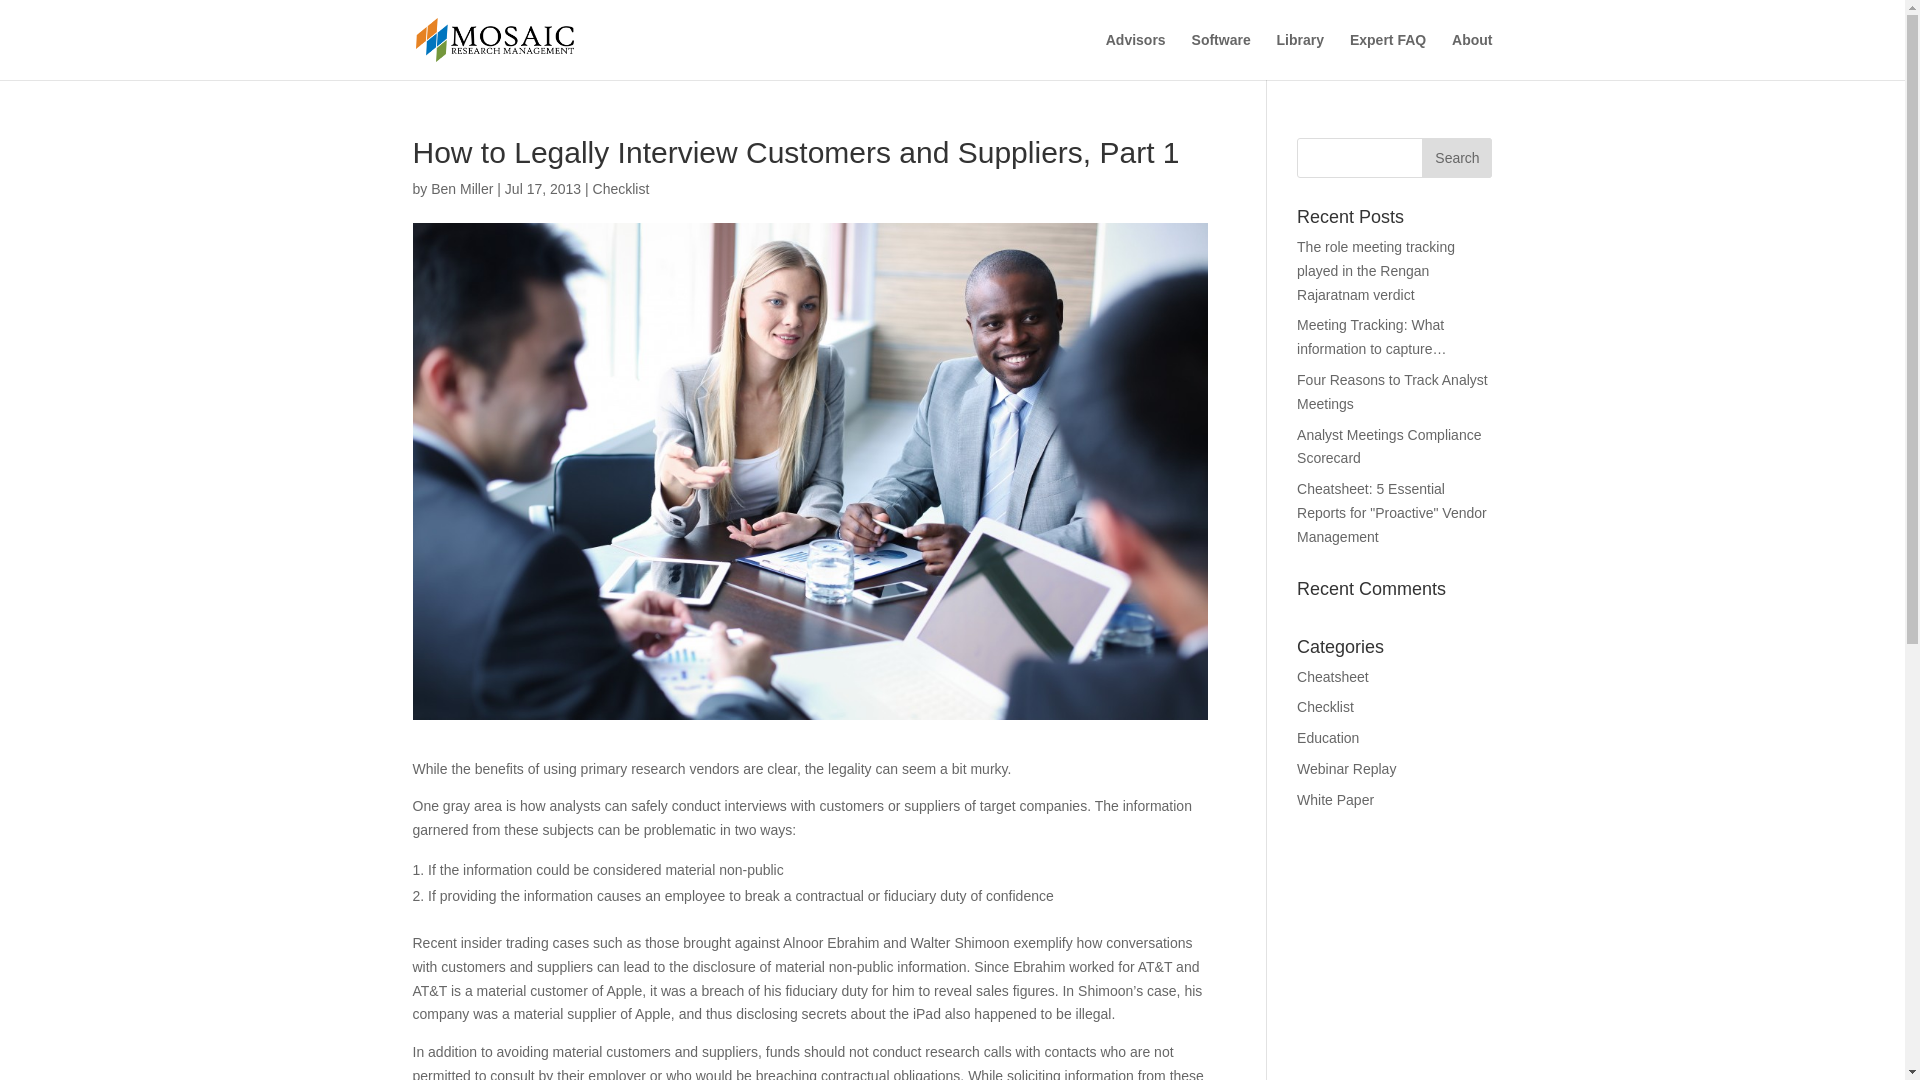 This screenshot has width=1920, height=1080. What do you see at coordinates (462, 188) in the screenshot?
I see `Ben Miller` at bounding box center [462, 188].